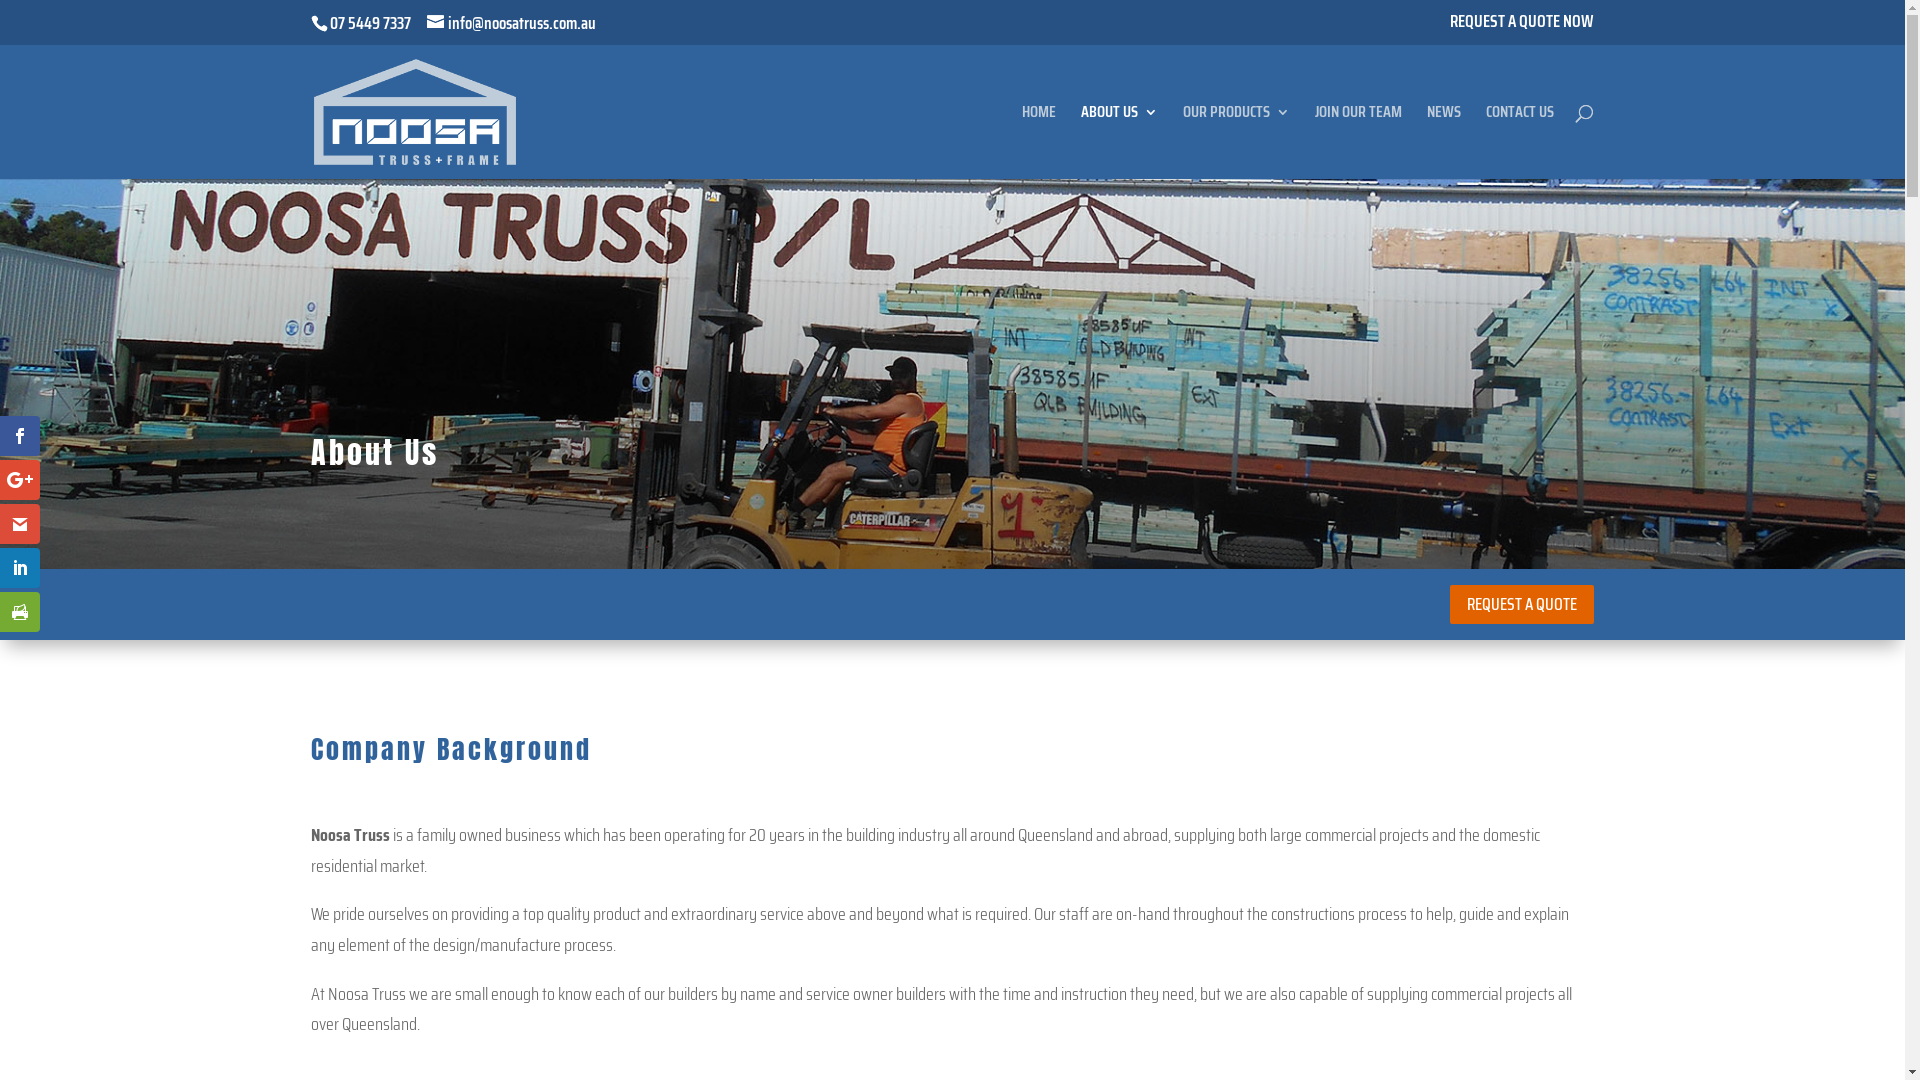 The width and height of the screenshot is (1920, 1080). I want to click on JOIN OUR TEAM, so click(1358, 141).